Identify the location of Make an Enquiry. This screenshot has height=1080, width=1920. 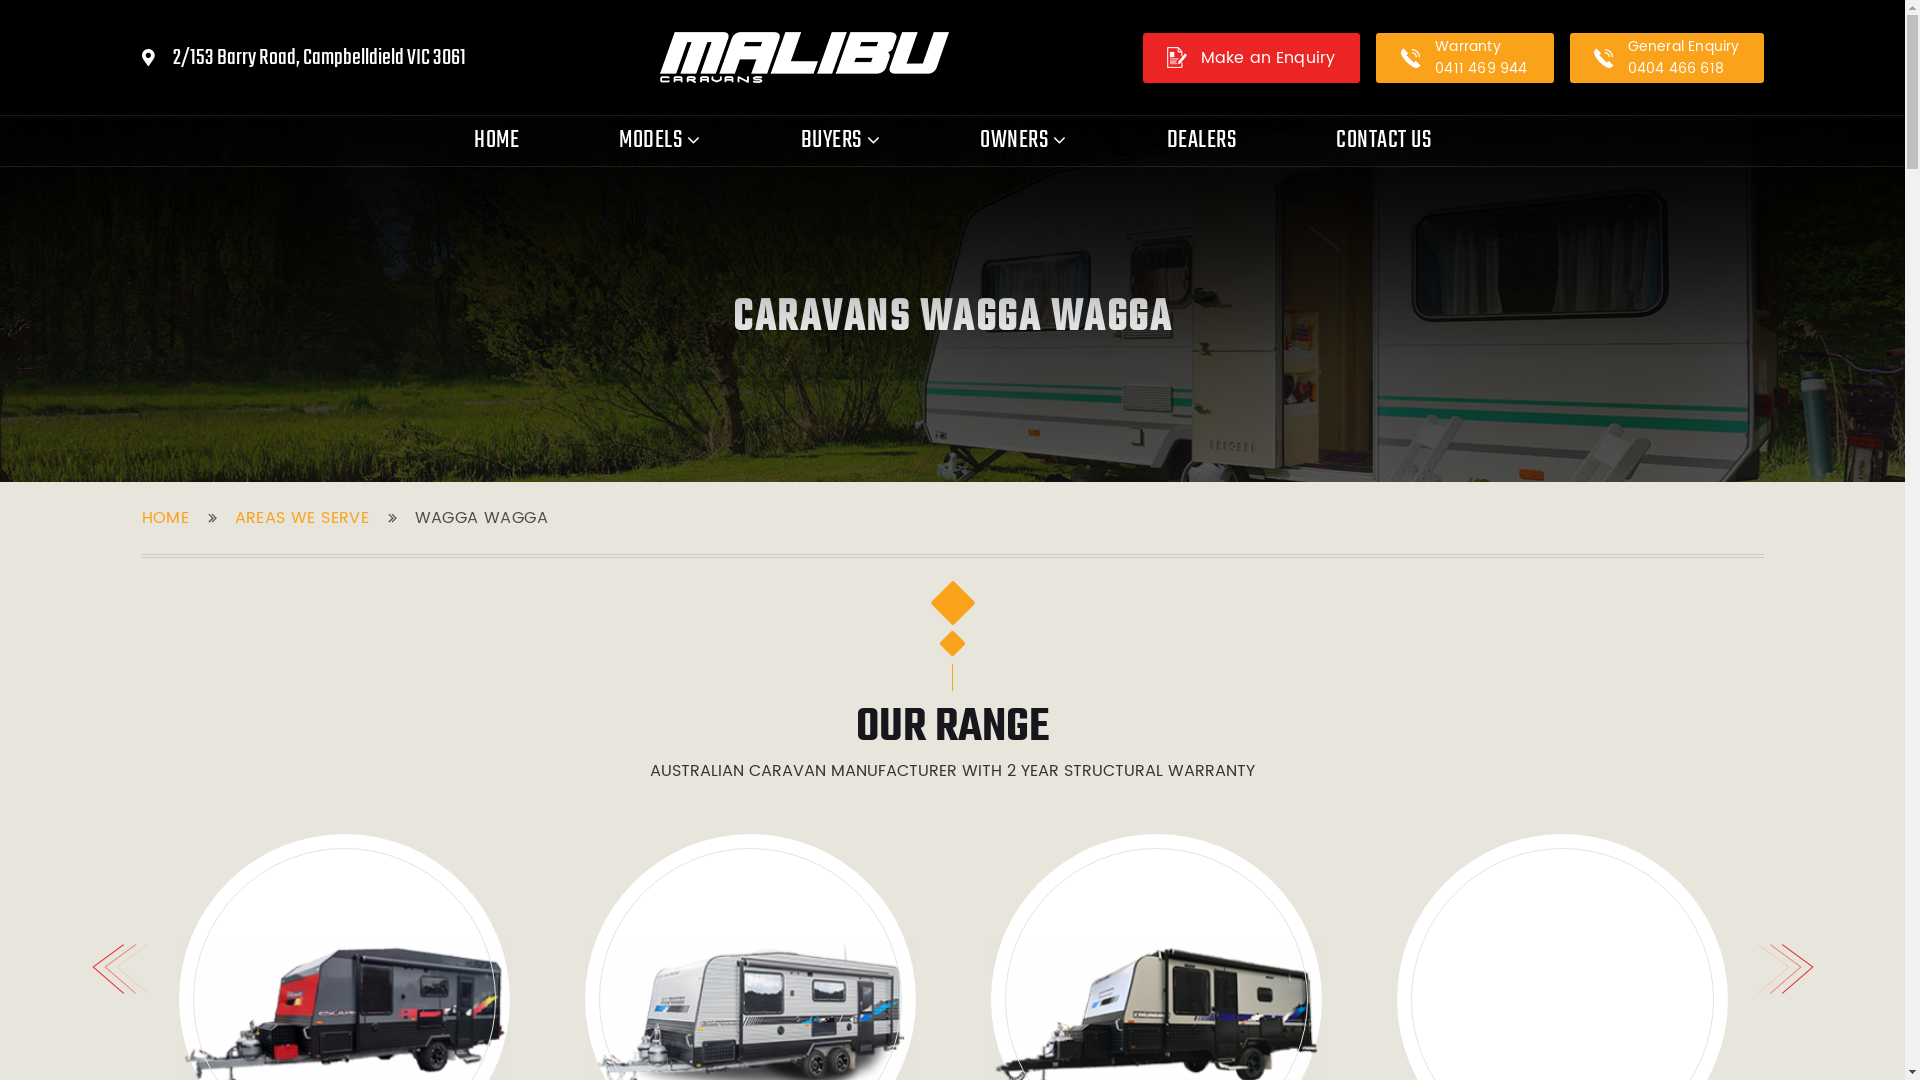
(1250, 57).